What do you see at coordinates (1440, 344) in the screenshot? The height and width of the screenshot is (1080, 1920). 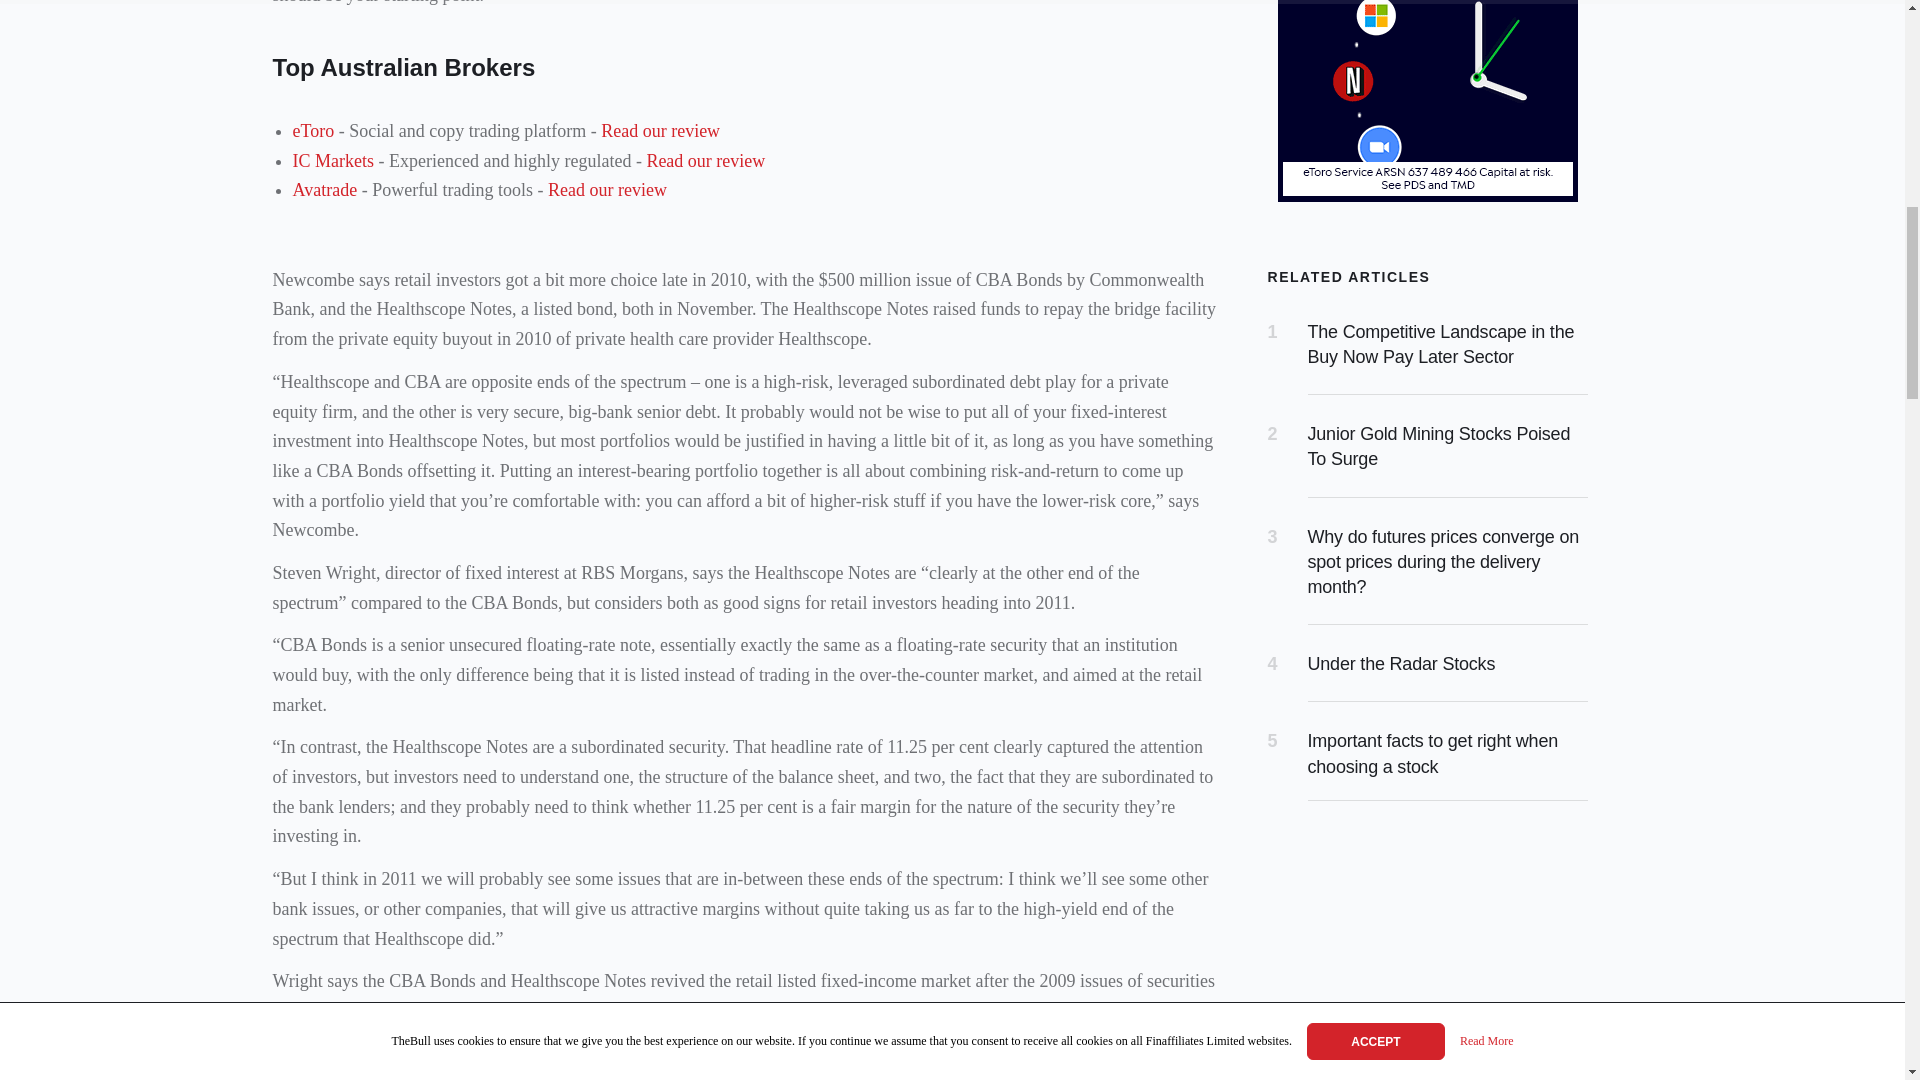 I see `The Competitive Landscape in the Buy Now Pay Later Sector` at bounding box center [1440, 344].